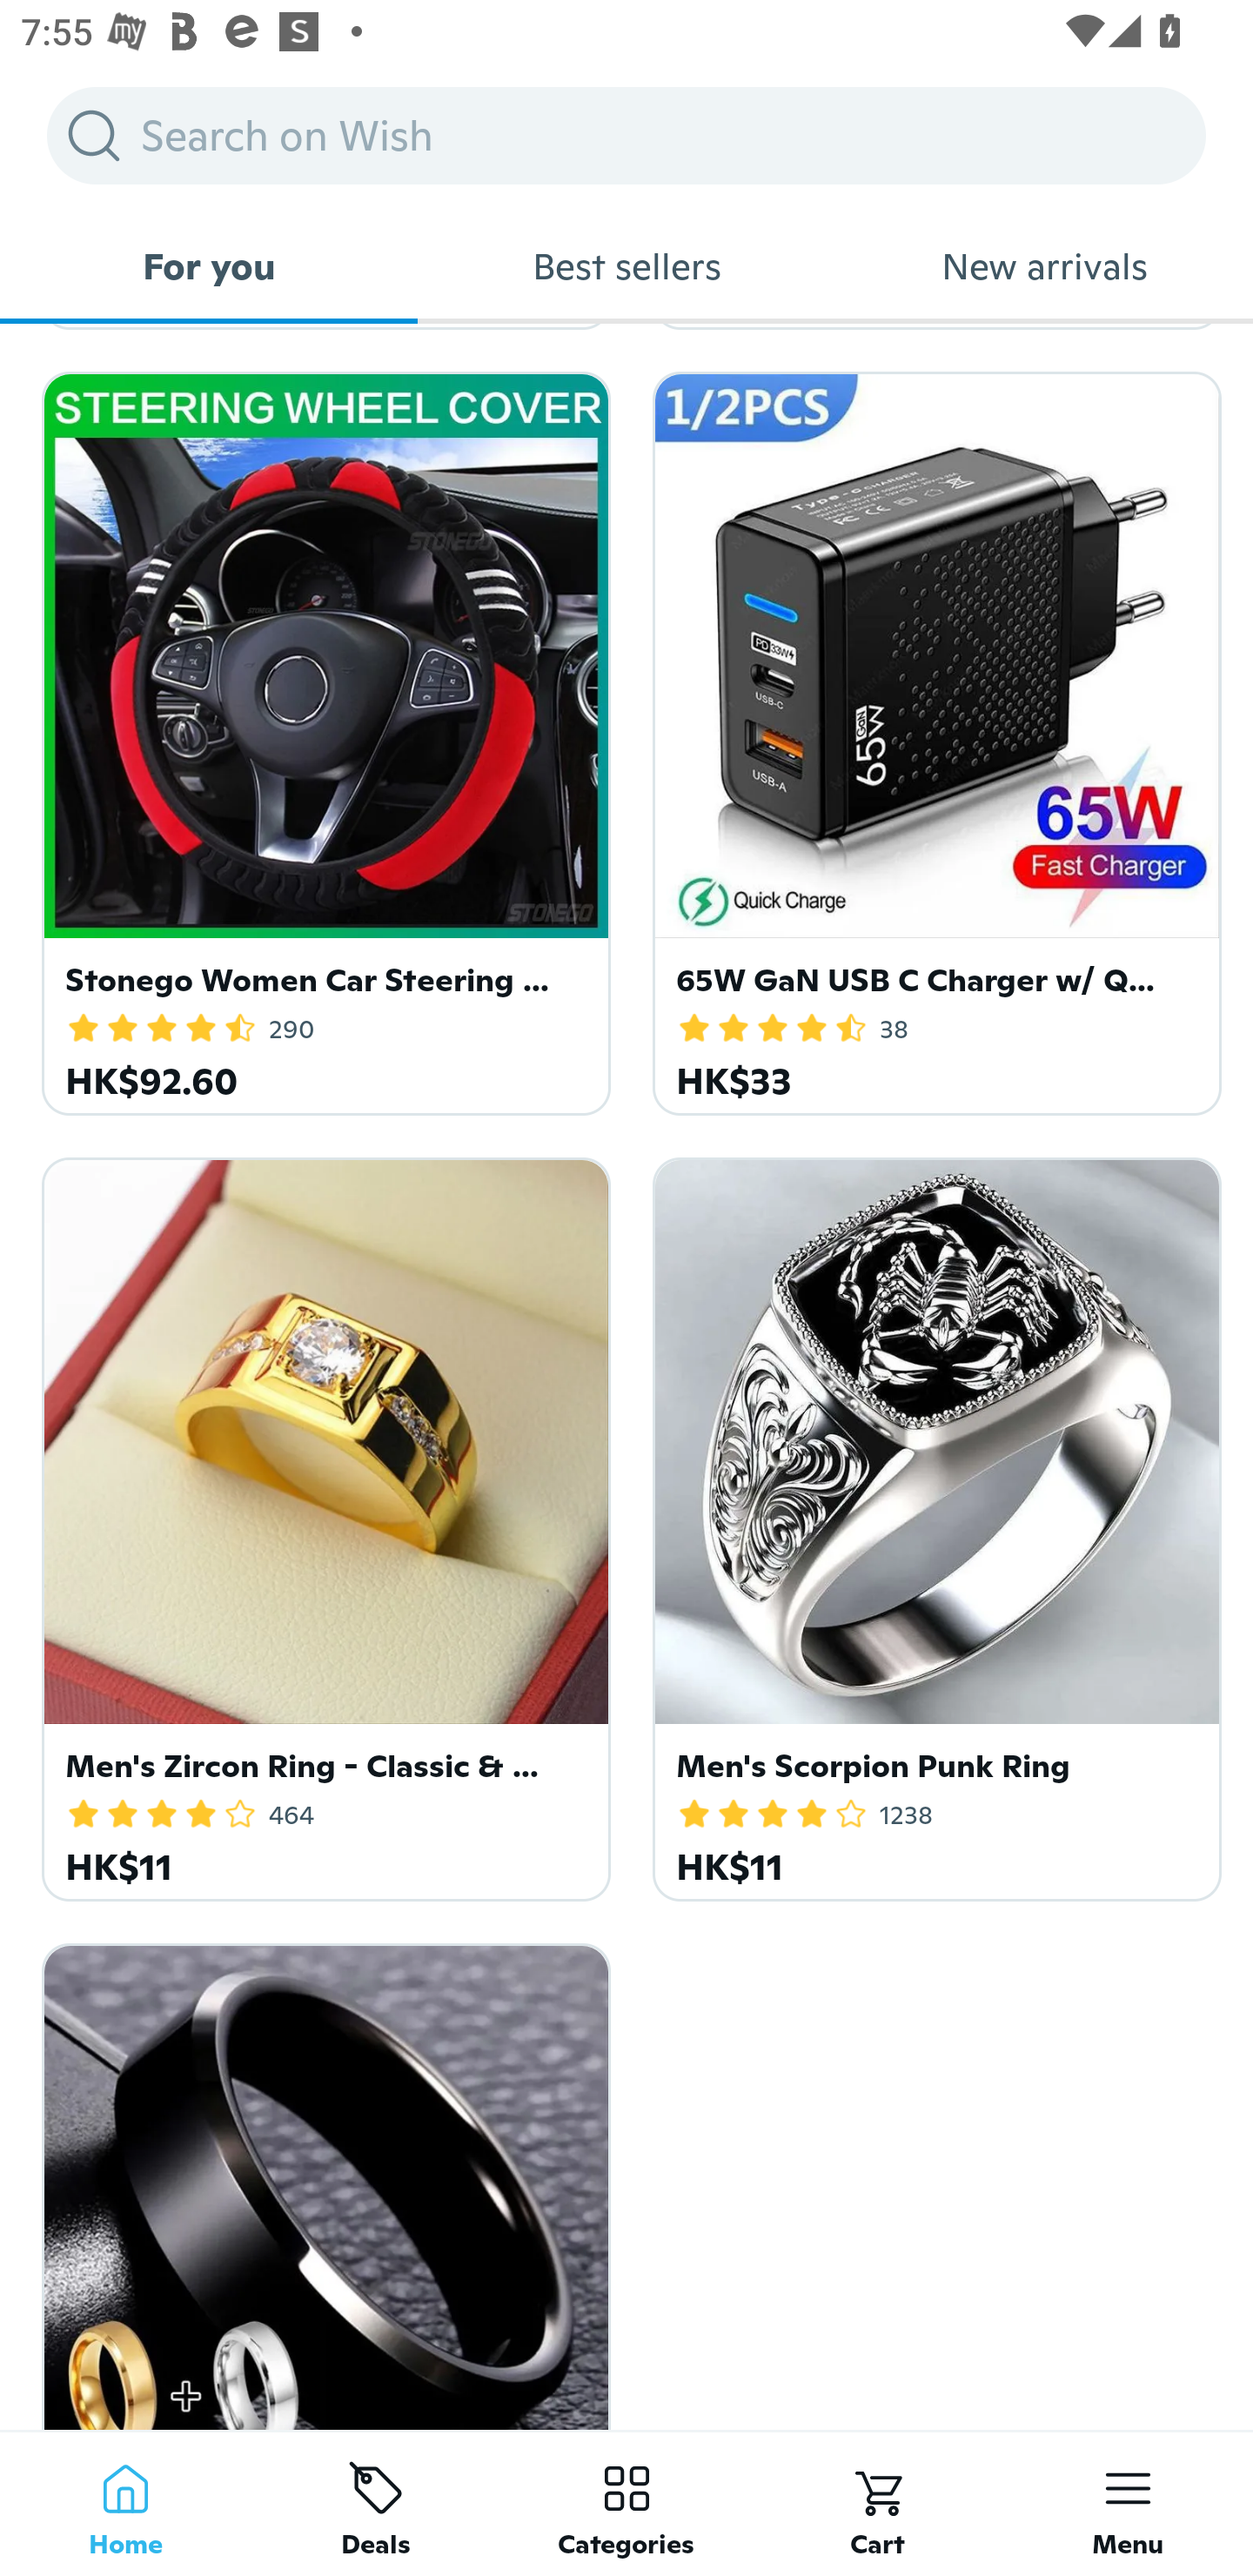  What do you see at coordinates (125, 2503) in the screenshot?
I see `Home` at bounding box center [125, 2503].